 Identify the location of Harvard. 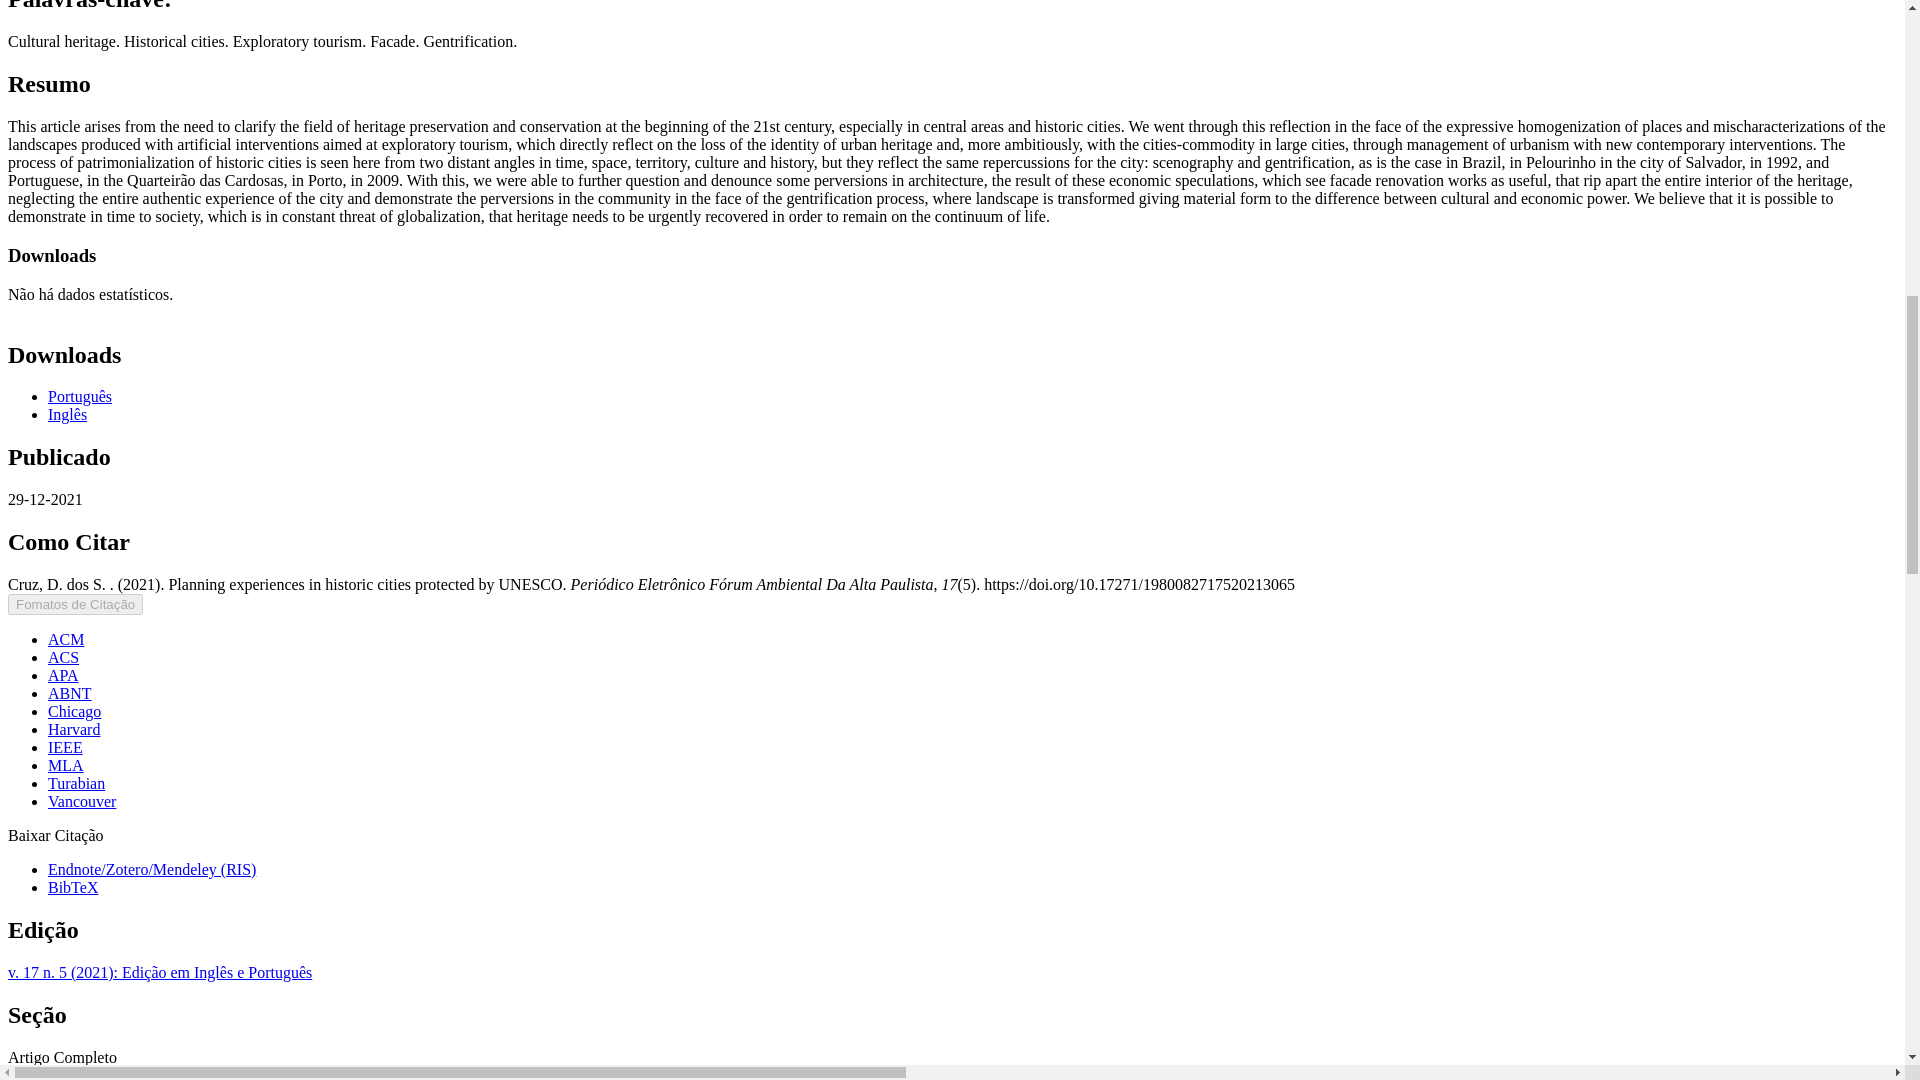
(74, 729).